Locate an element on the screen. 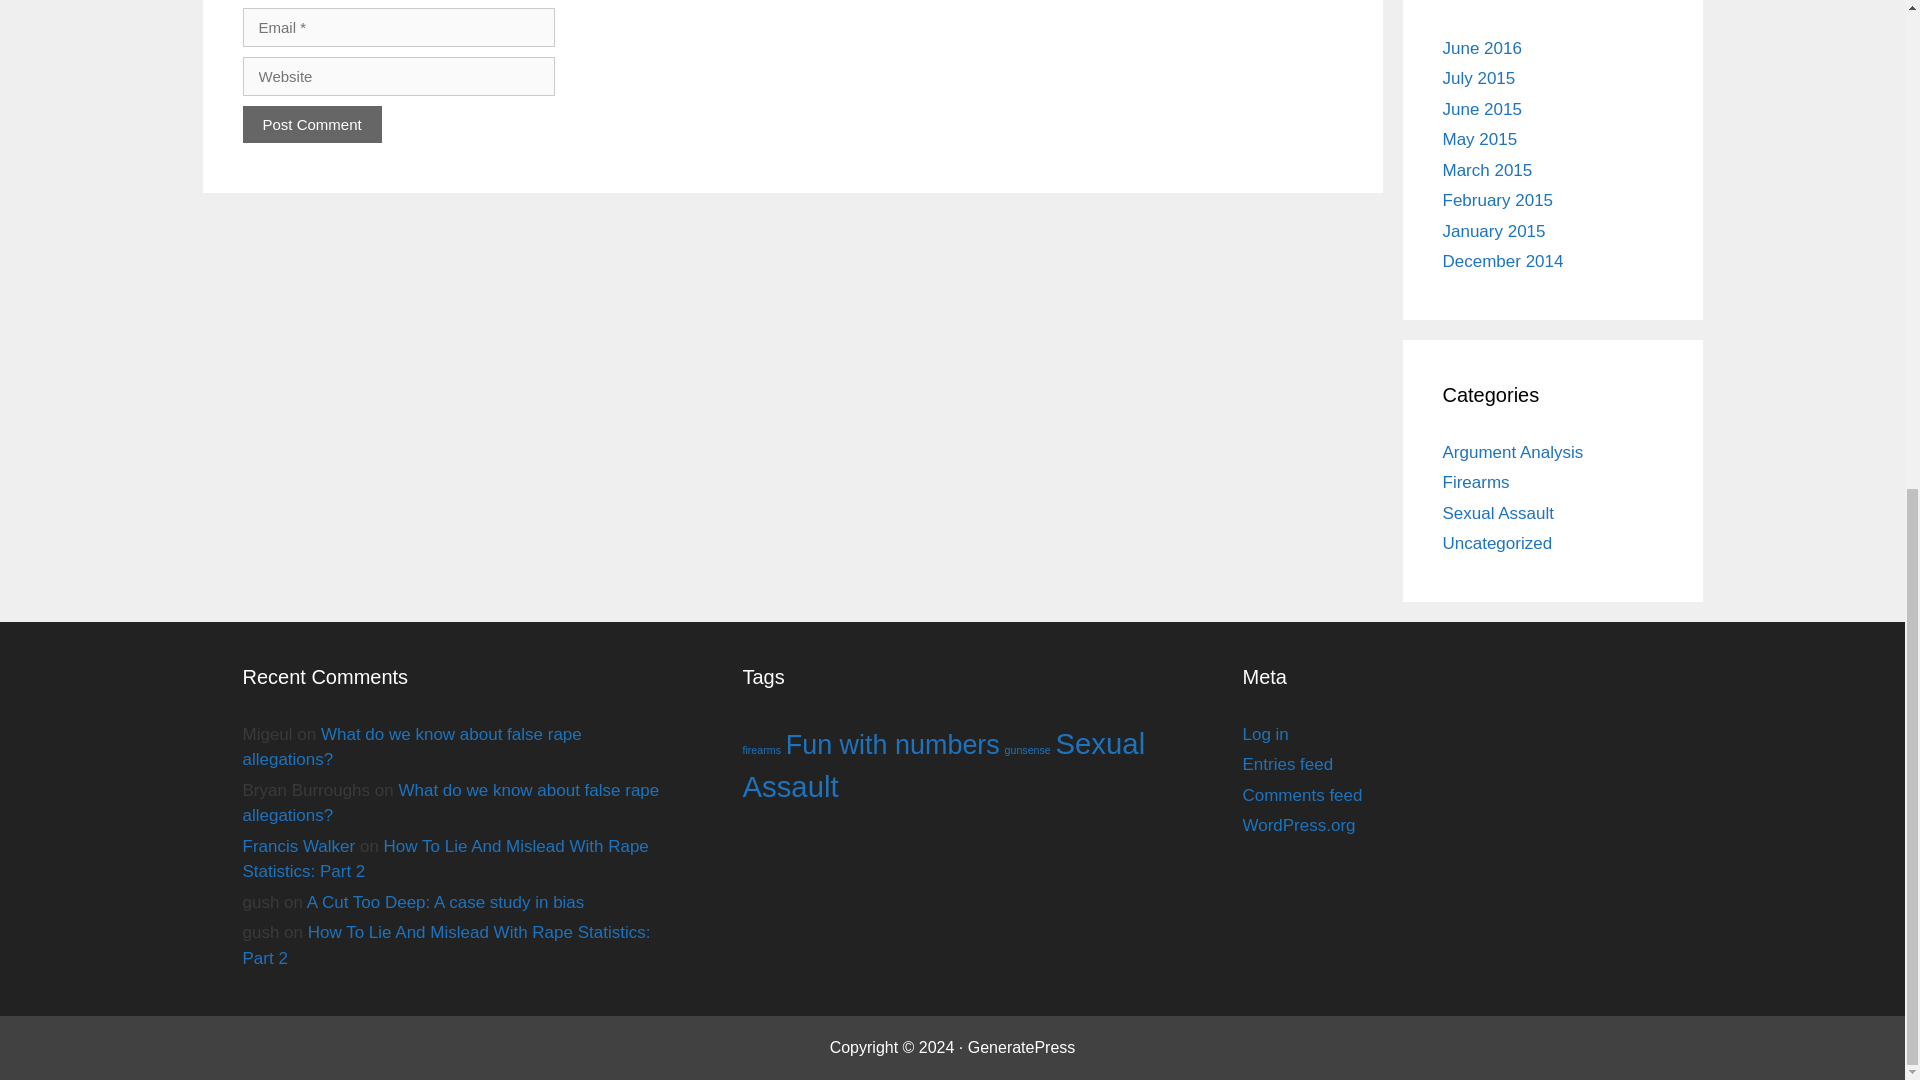  June 2015 is located at coordinates (1480, 108).